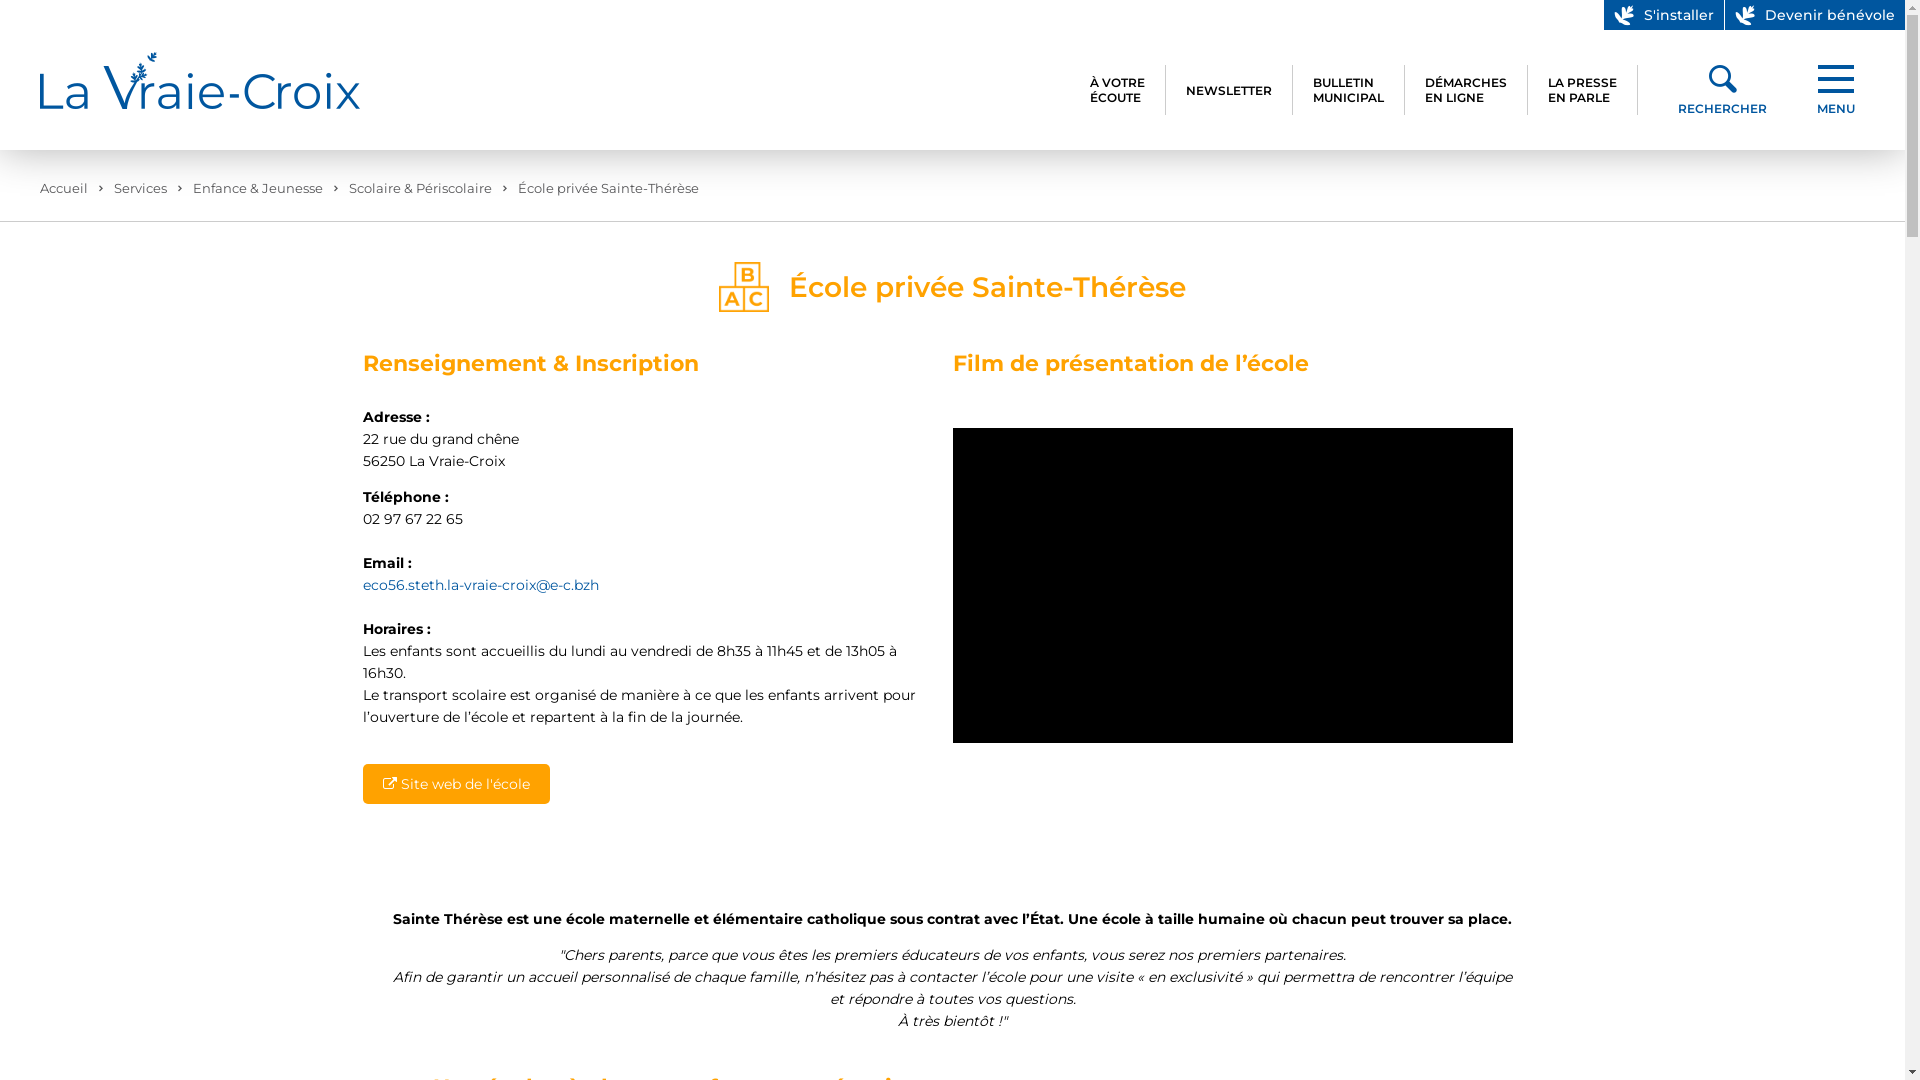  I want to click on Services, so click(140, 188).